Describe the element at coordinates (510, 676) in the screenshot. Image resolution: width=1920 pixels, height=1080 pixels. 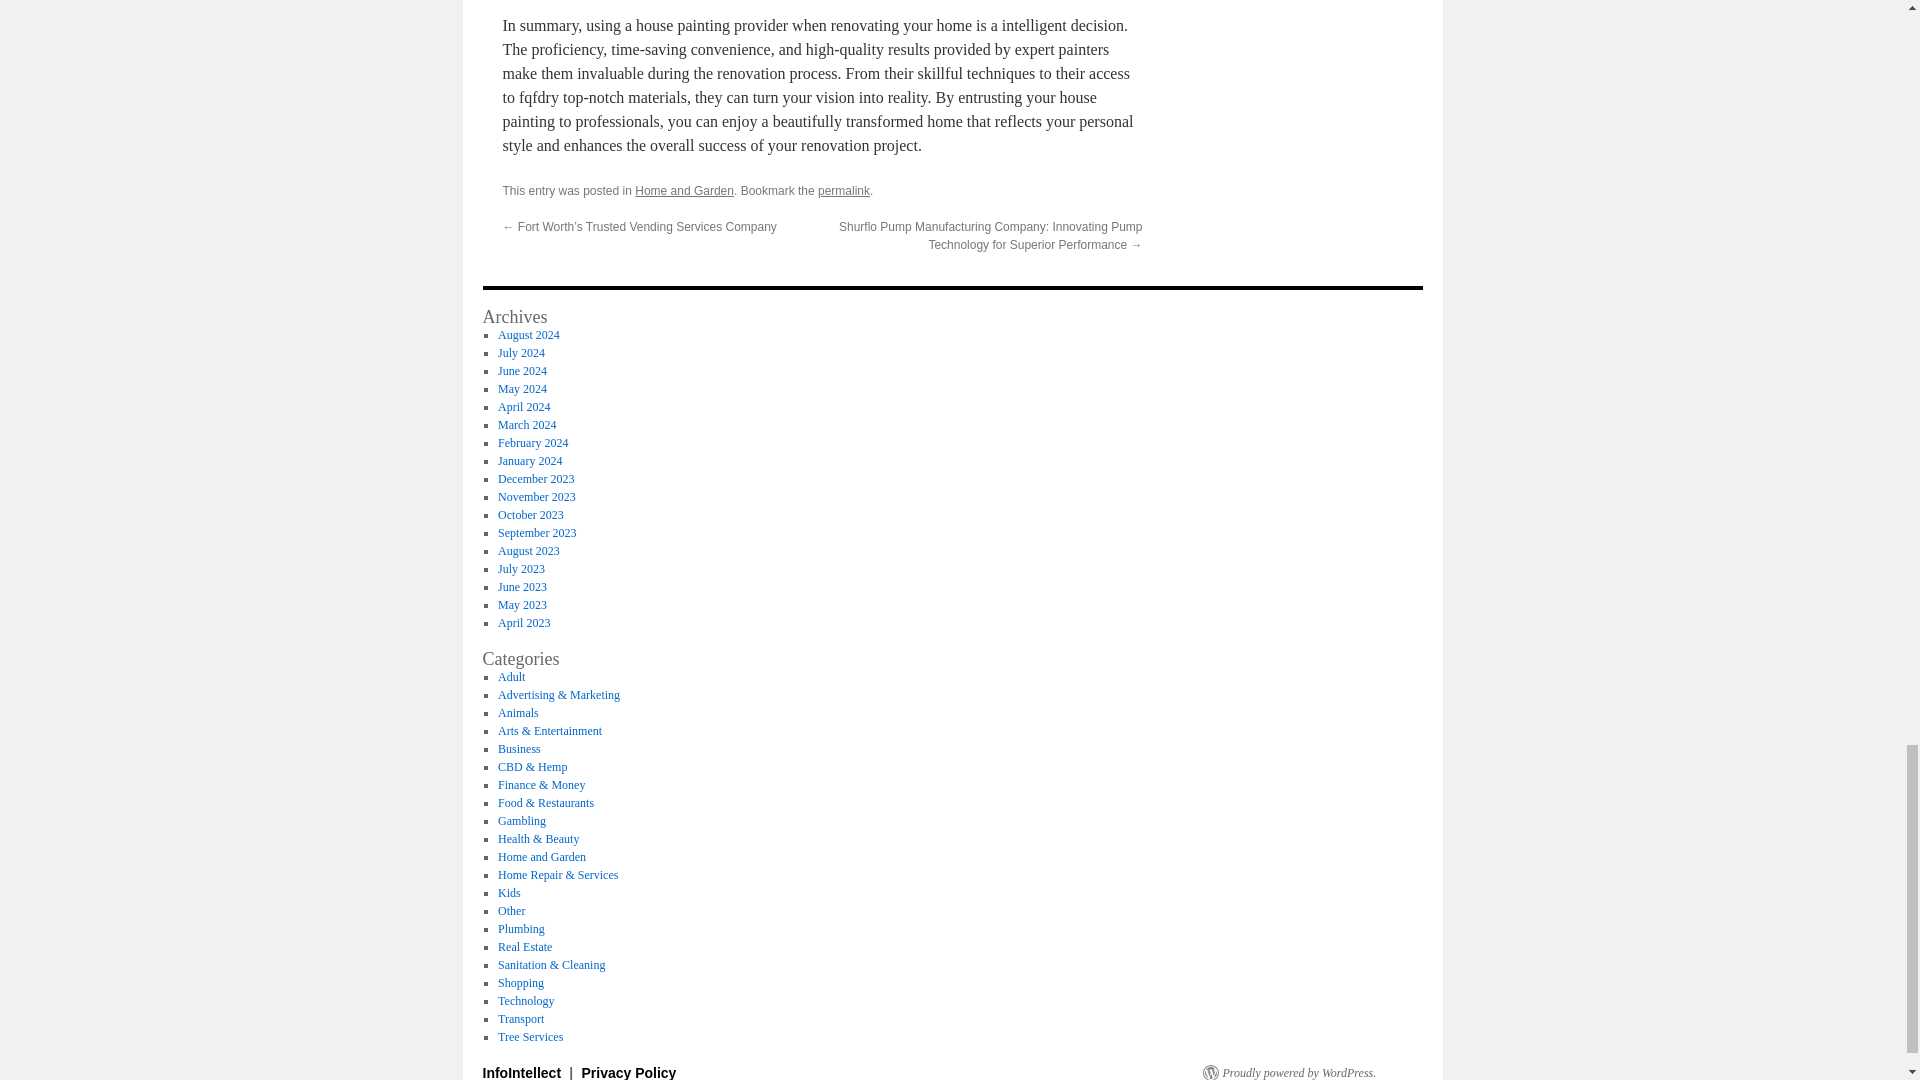
I see `Adult` at that location.